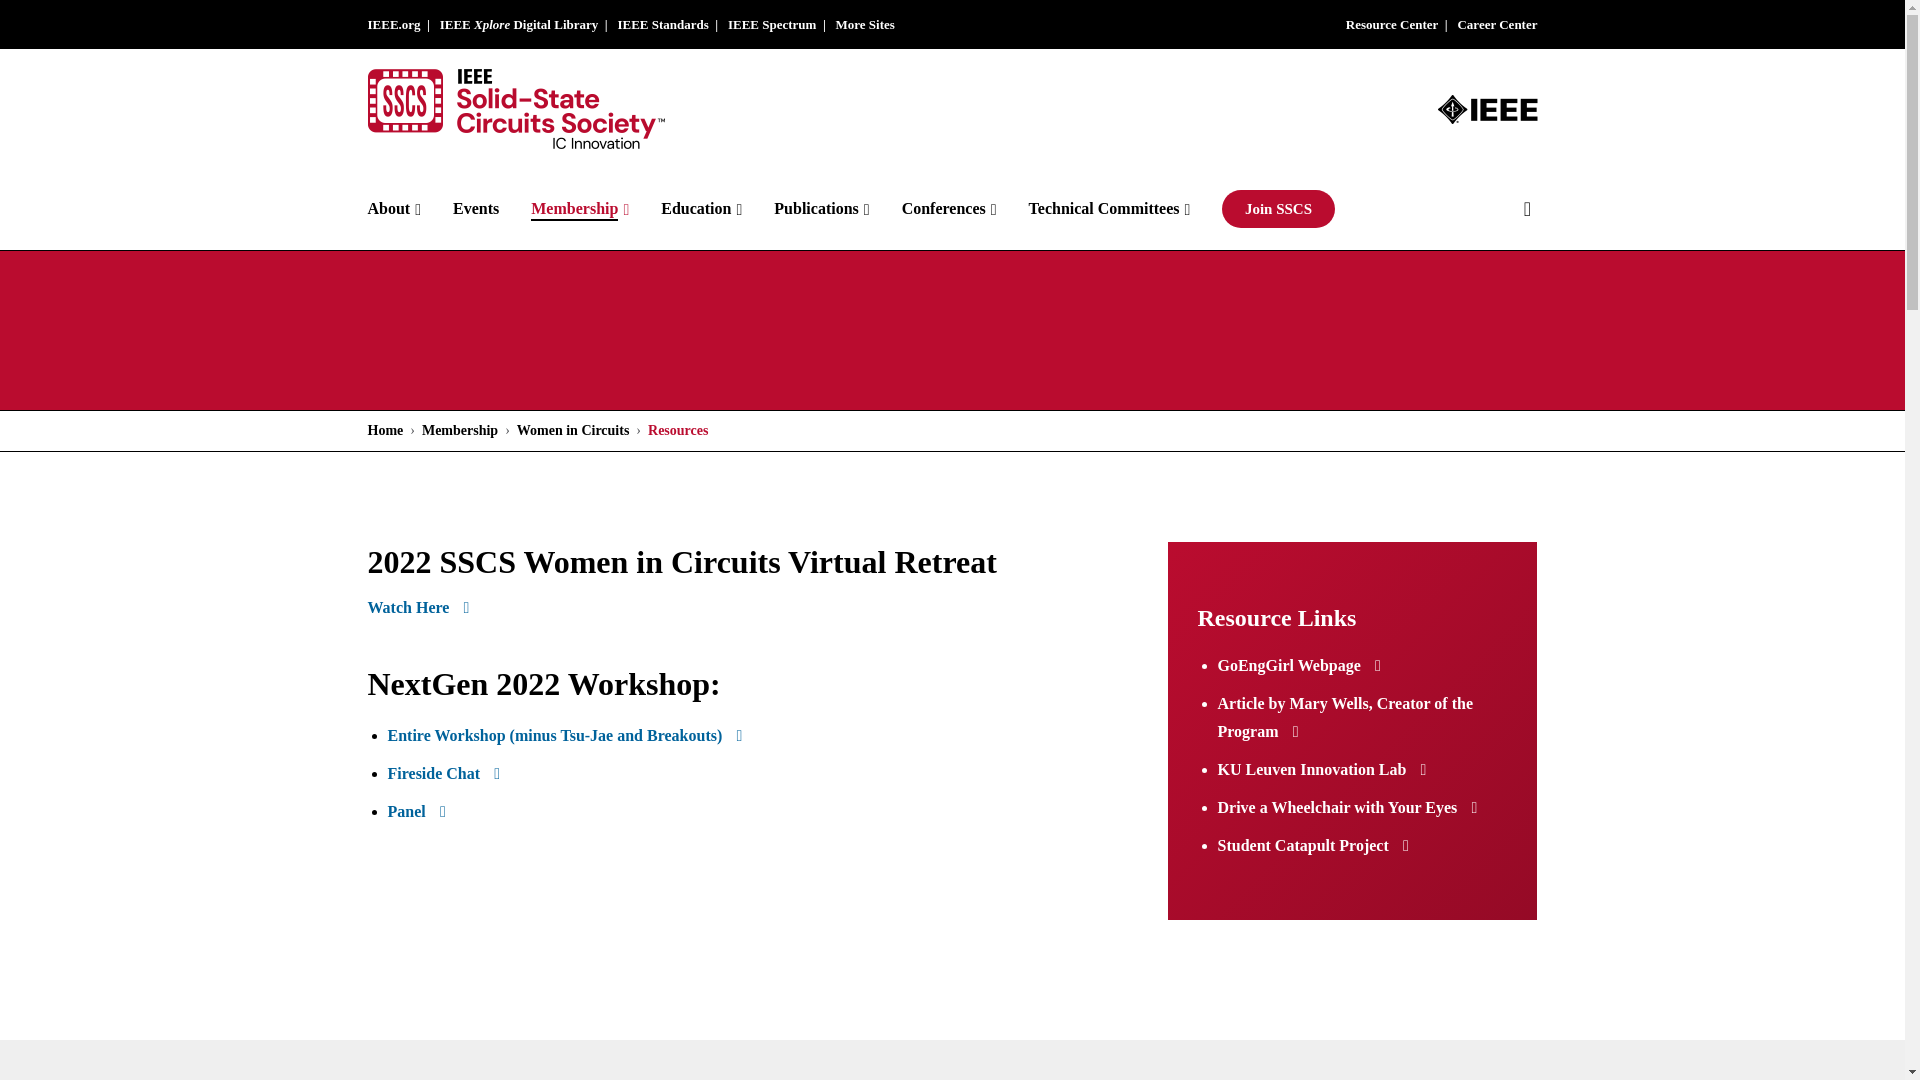 The height and width of the screenshot is (1080, 1920). What do you see at coordinates (1497, 24) in the screenshot?
I see `Career Center` at bounding box center [1497, 24].